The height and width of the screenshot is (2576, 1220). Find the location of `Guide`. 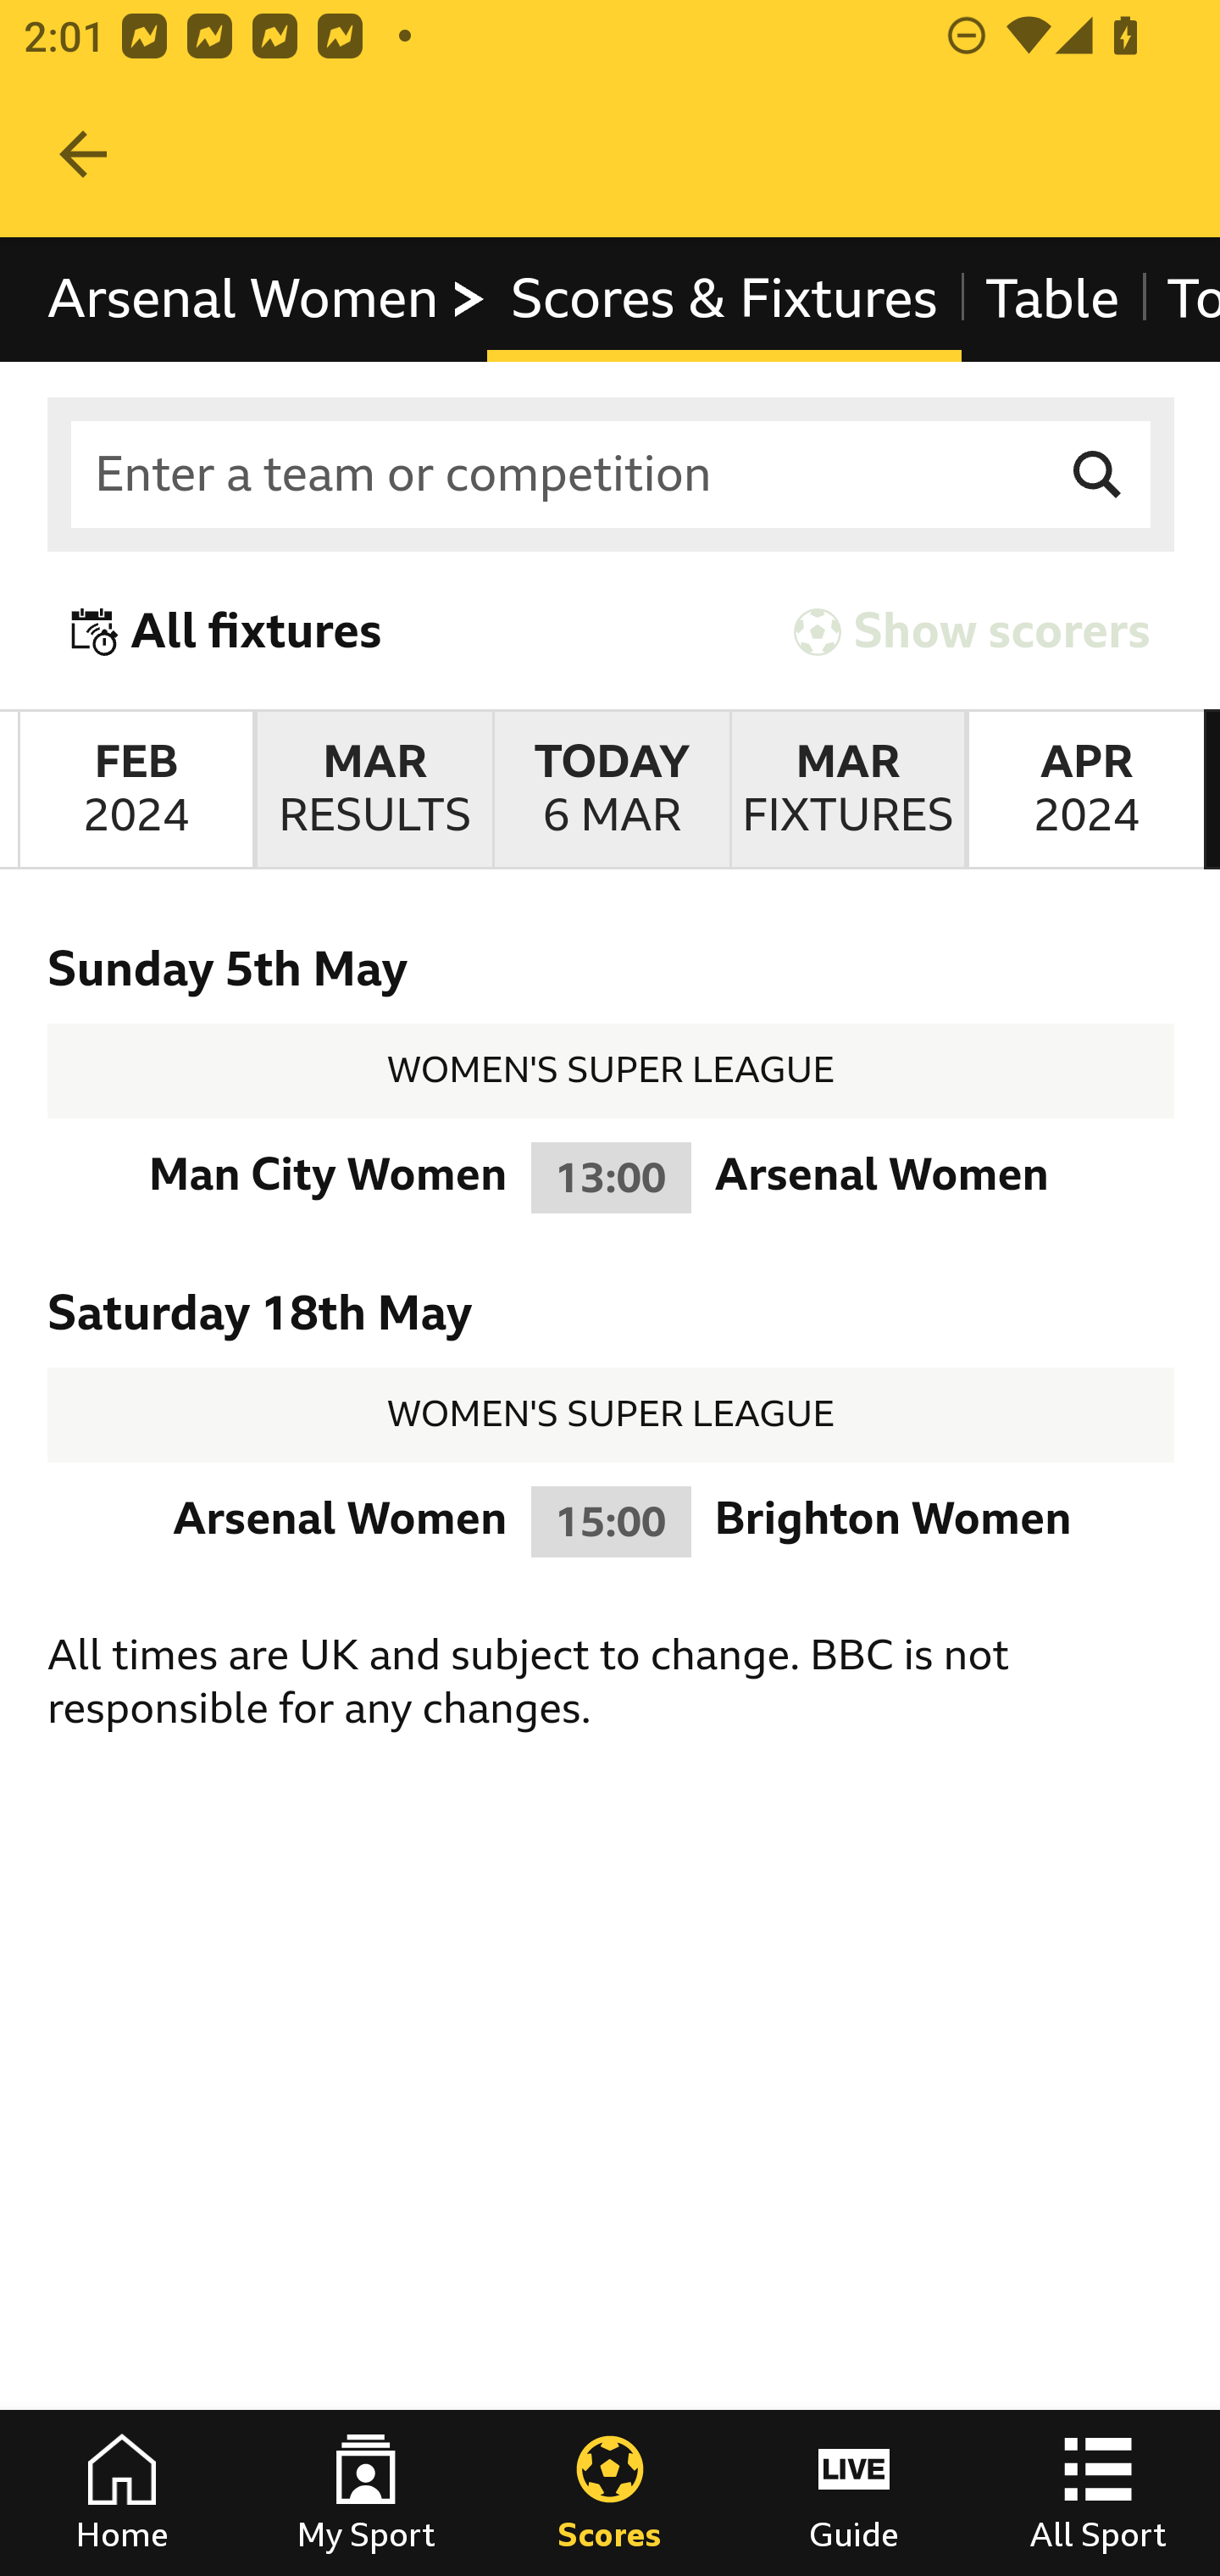

Guide is located at coordinates (854, 2493).